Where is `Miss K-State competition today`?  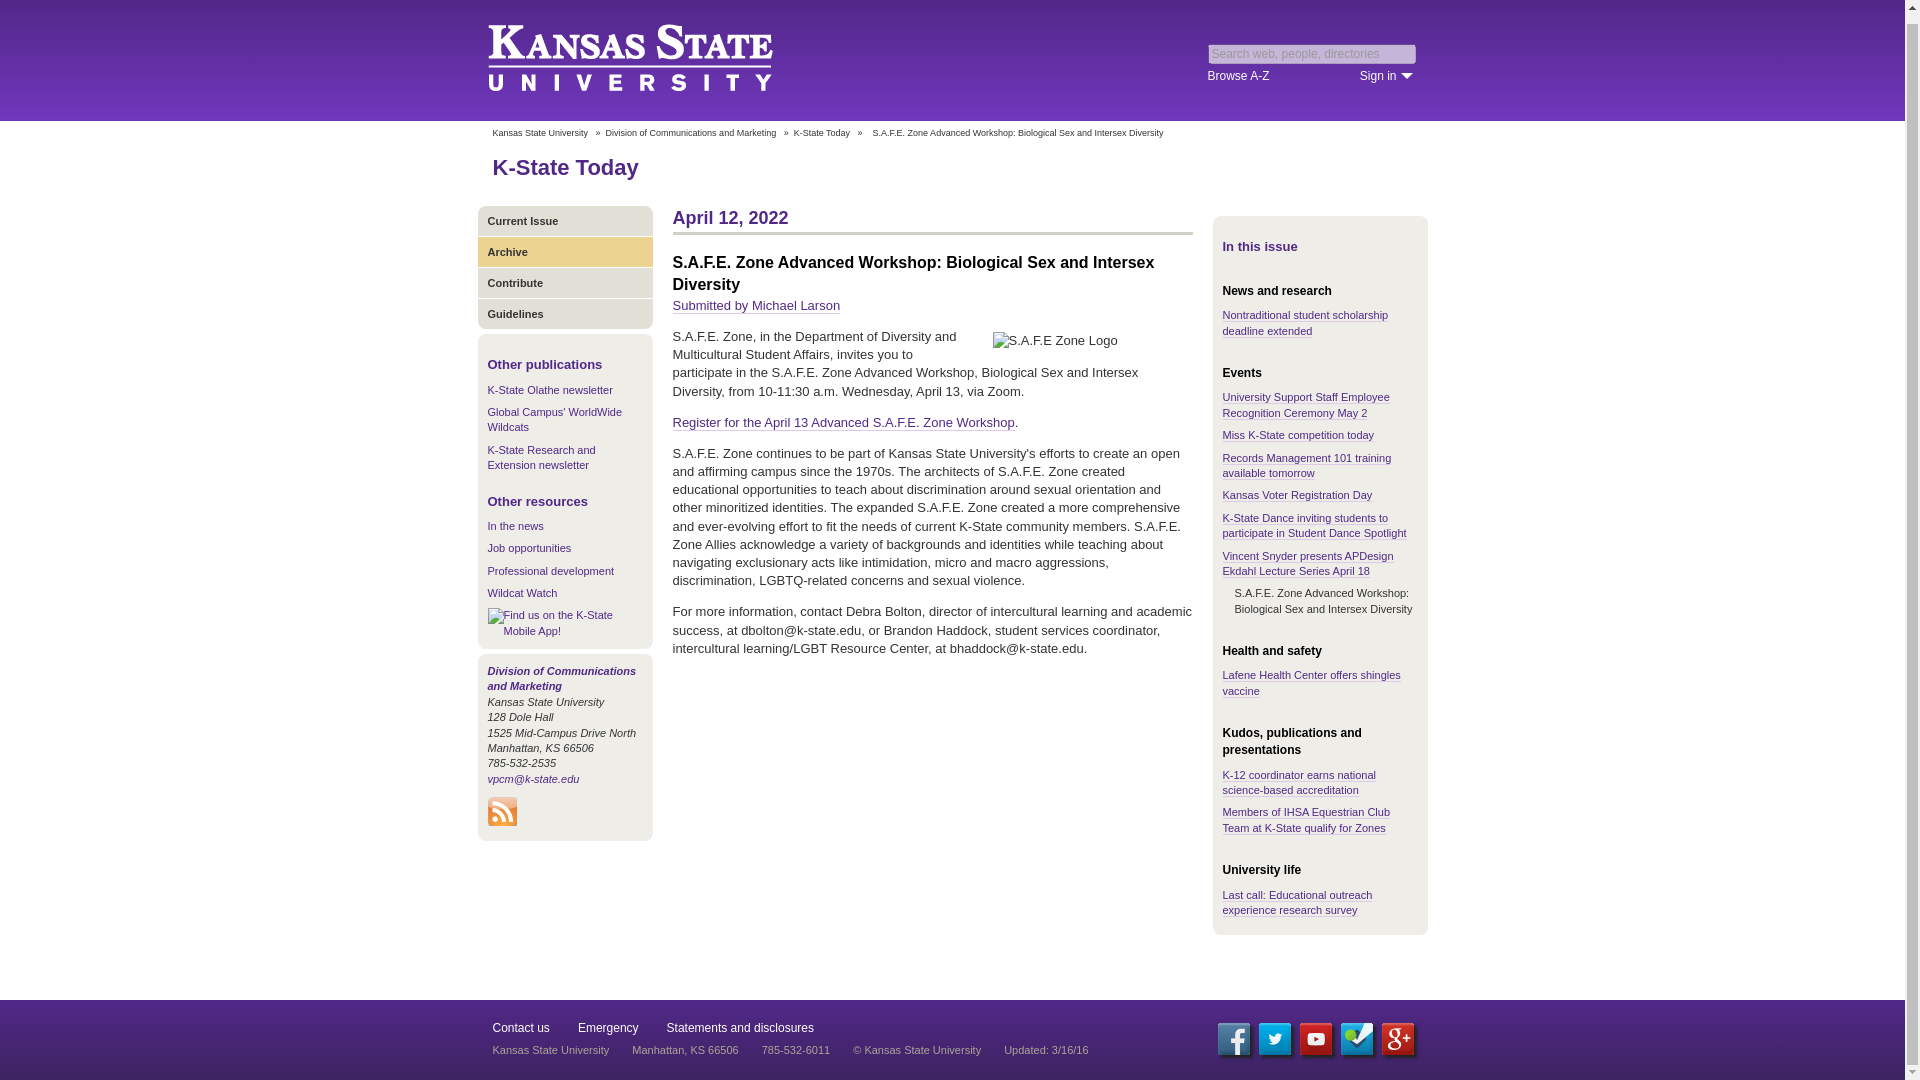
Miss K-State competition today is located at coordinates (1298, 434).